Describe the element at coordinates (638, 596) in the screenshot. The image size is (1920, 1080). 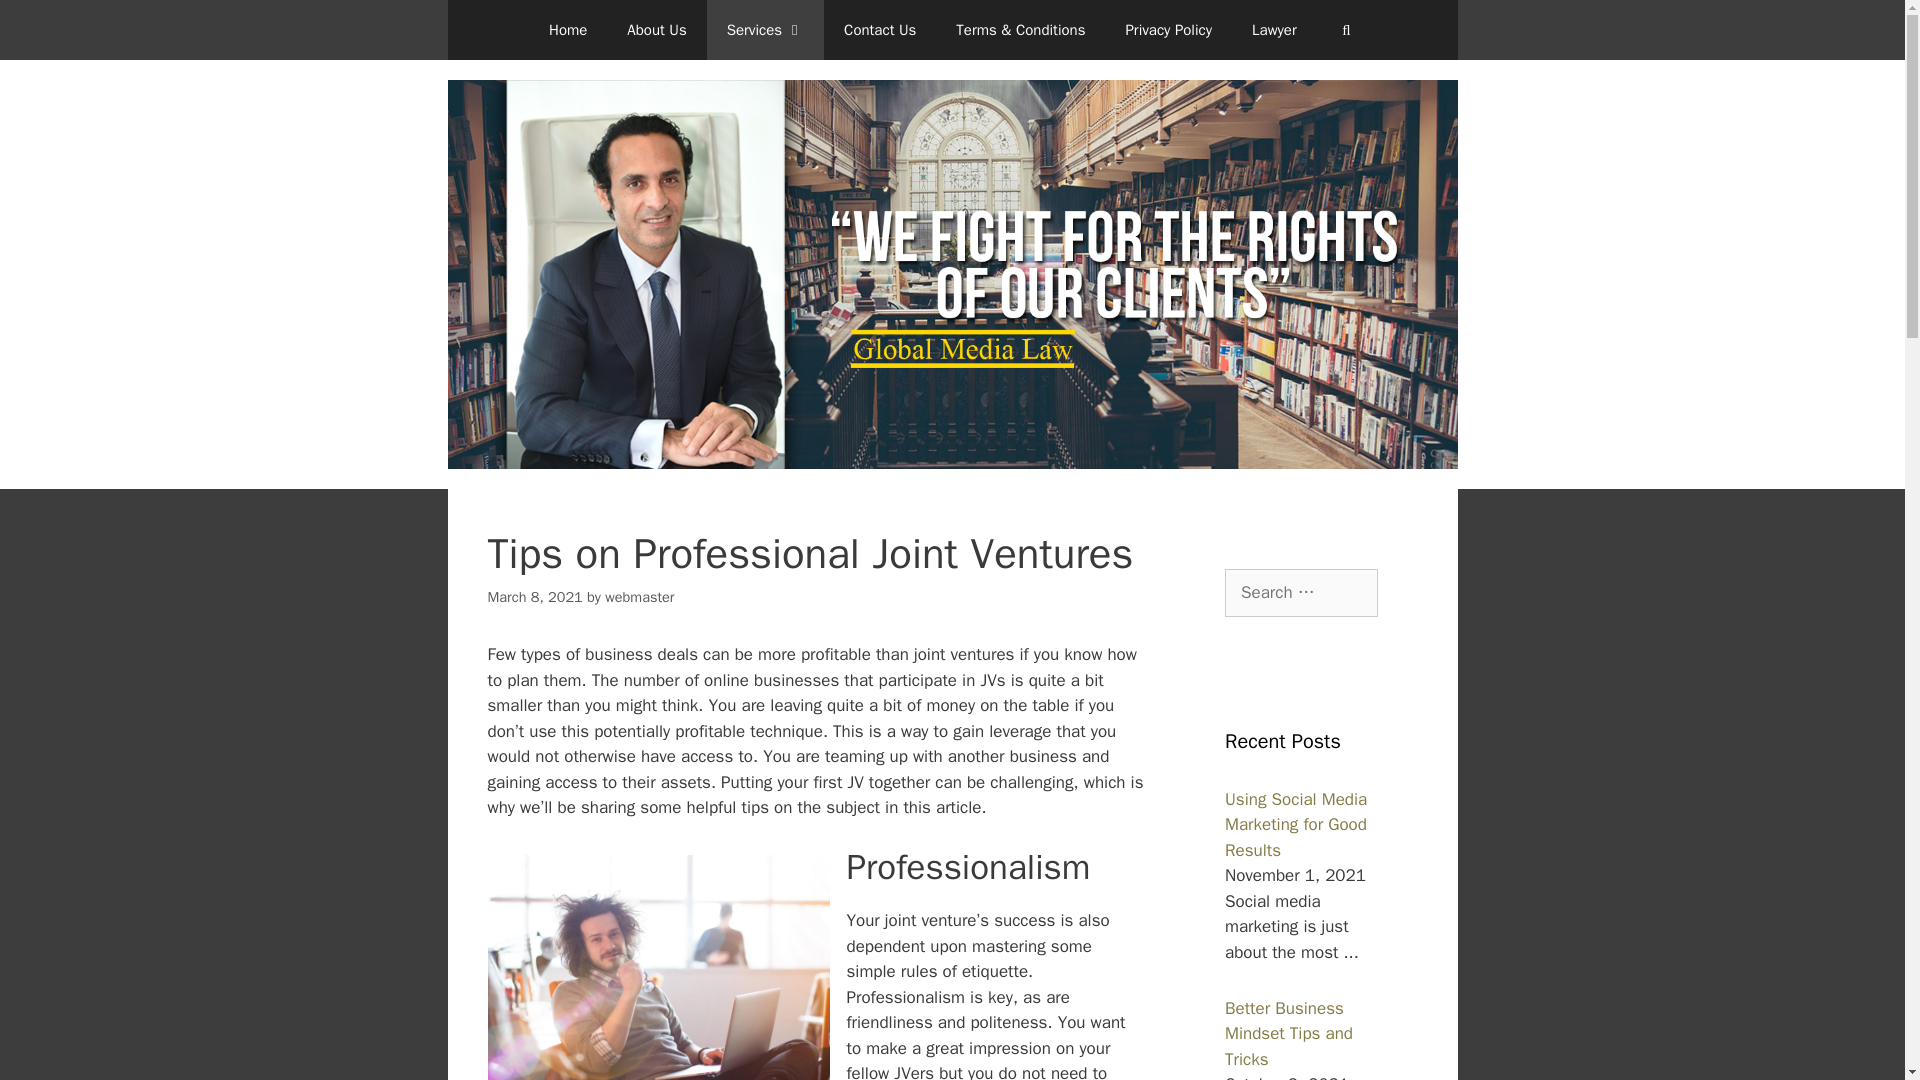
I see `webmaster` at that location.